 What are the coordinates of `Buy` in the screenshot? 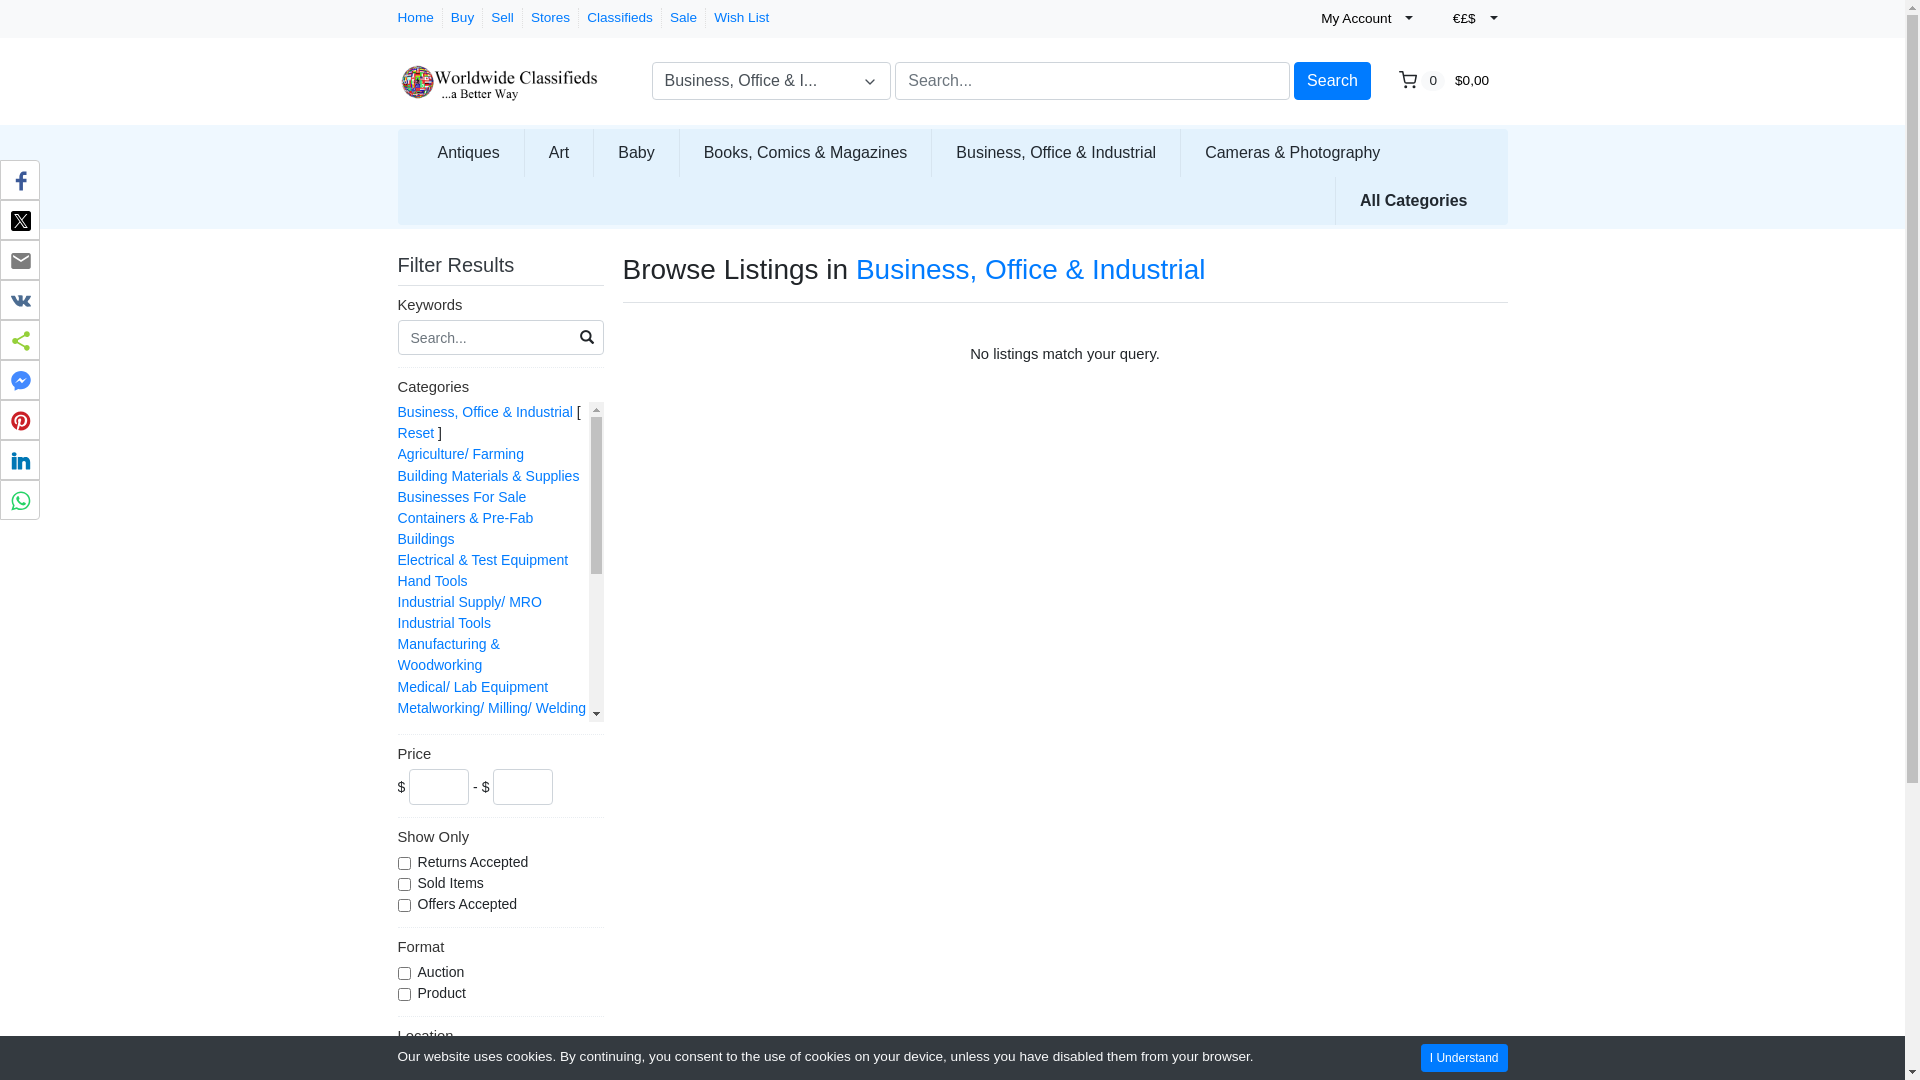 It's located at (462, 18).